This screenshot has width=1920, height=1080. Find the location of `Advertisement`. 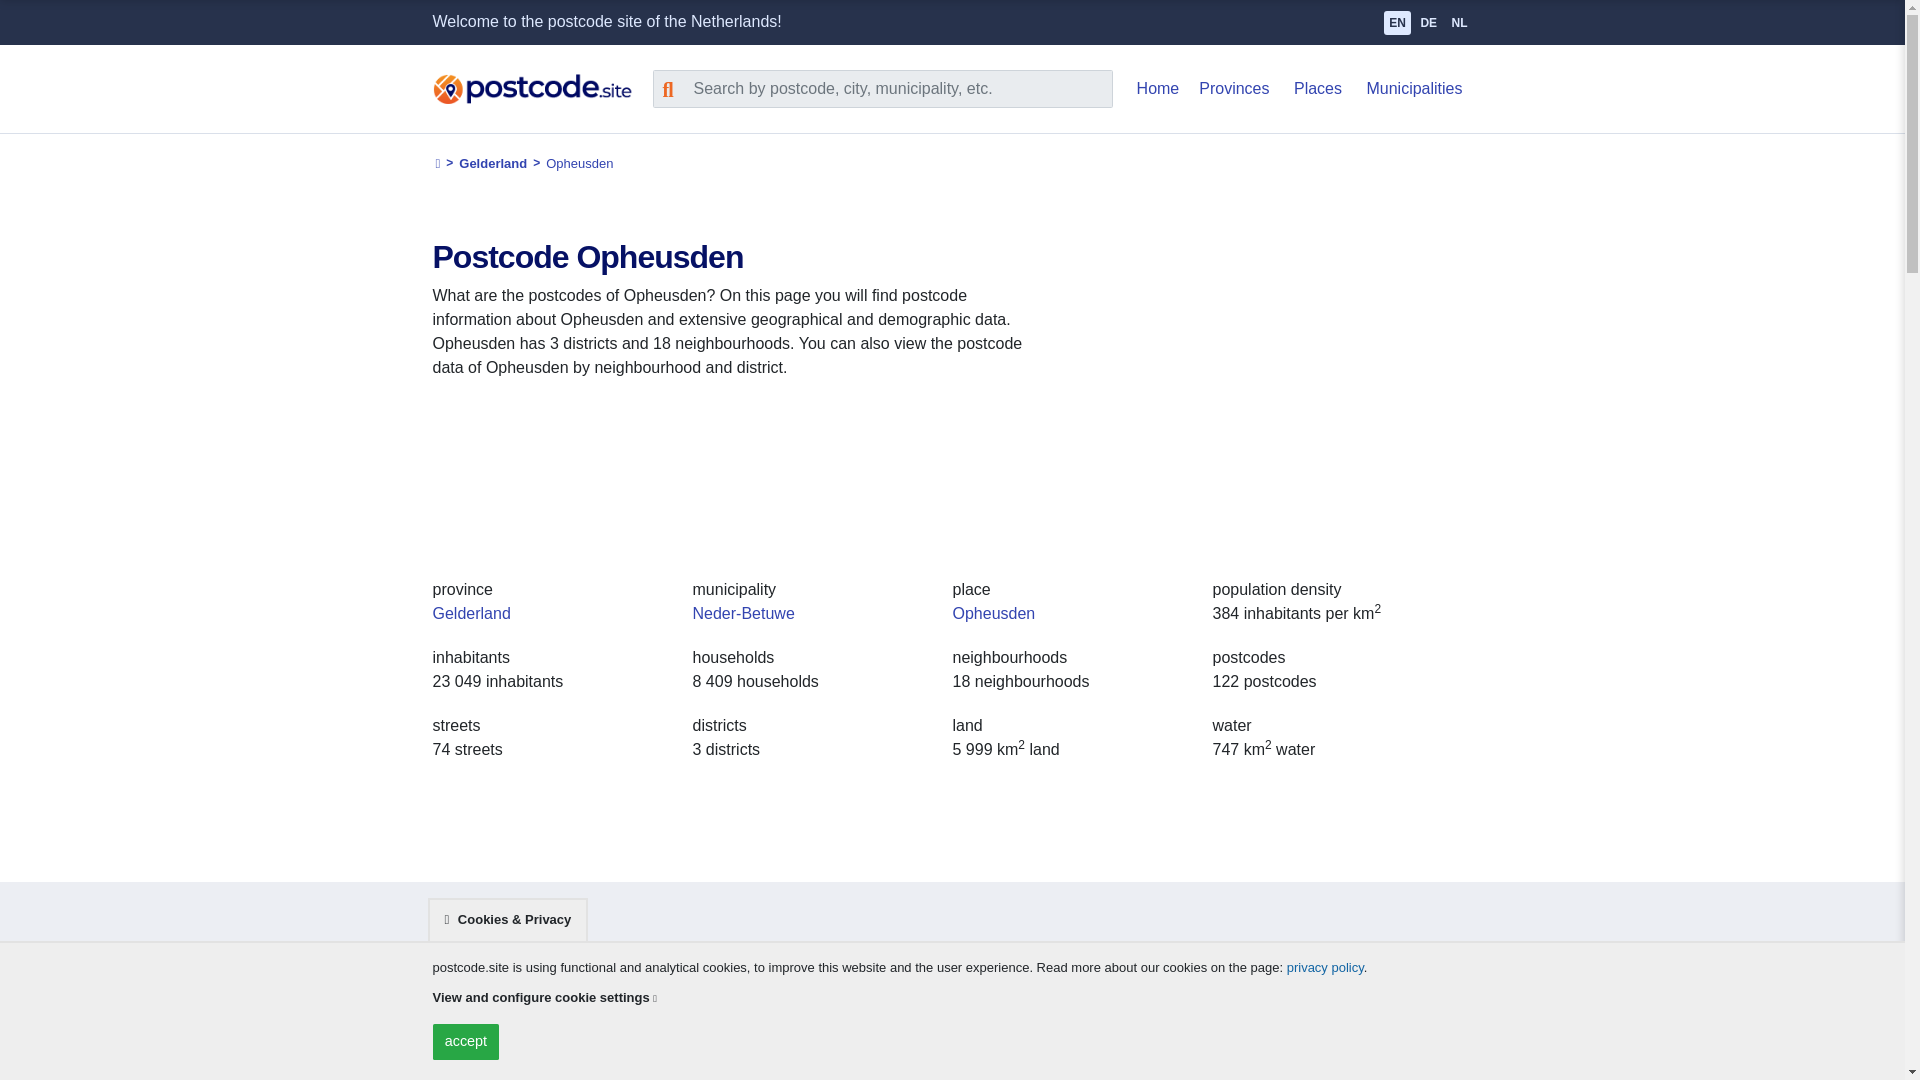

Advertisement is located at coordinates (1272, 378).